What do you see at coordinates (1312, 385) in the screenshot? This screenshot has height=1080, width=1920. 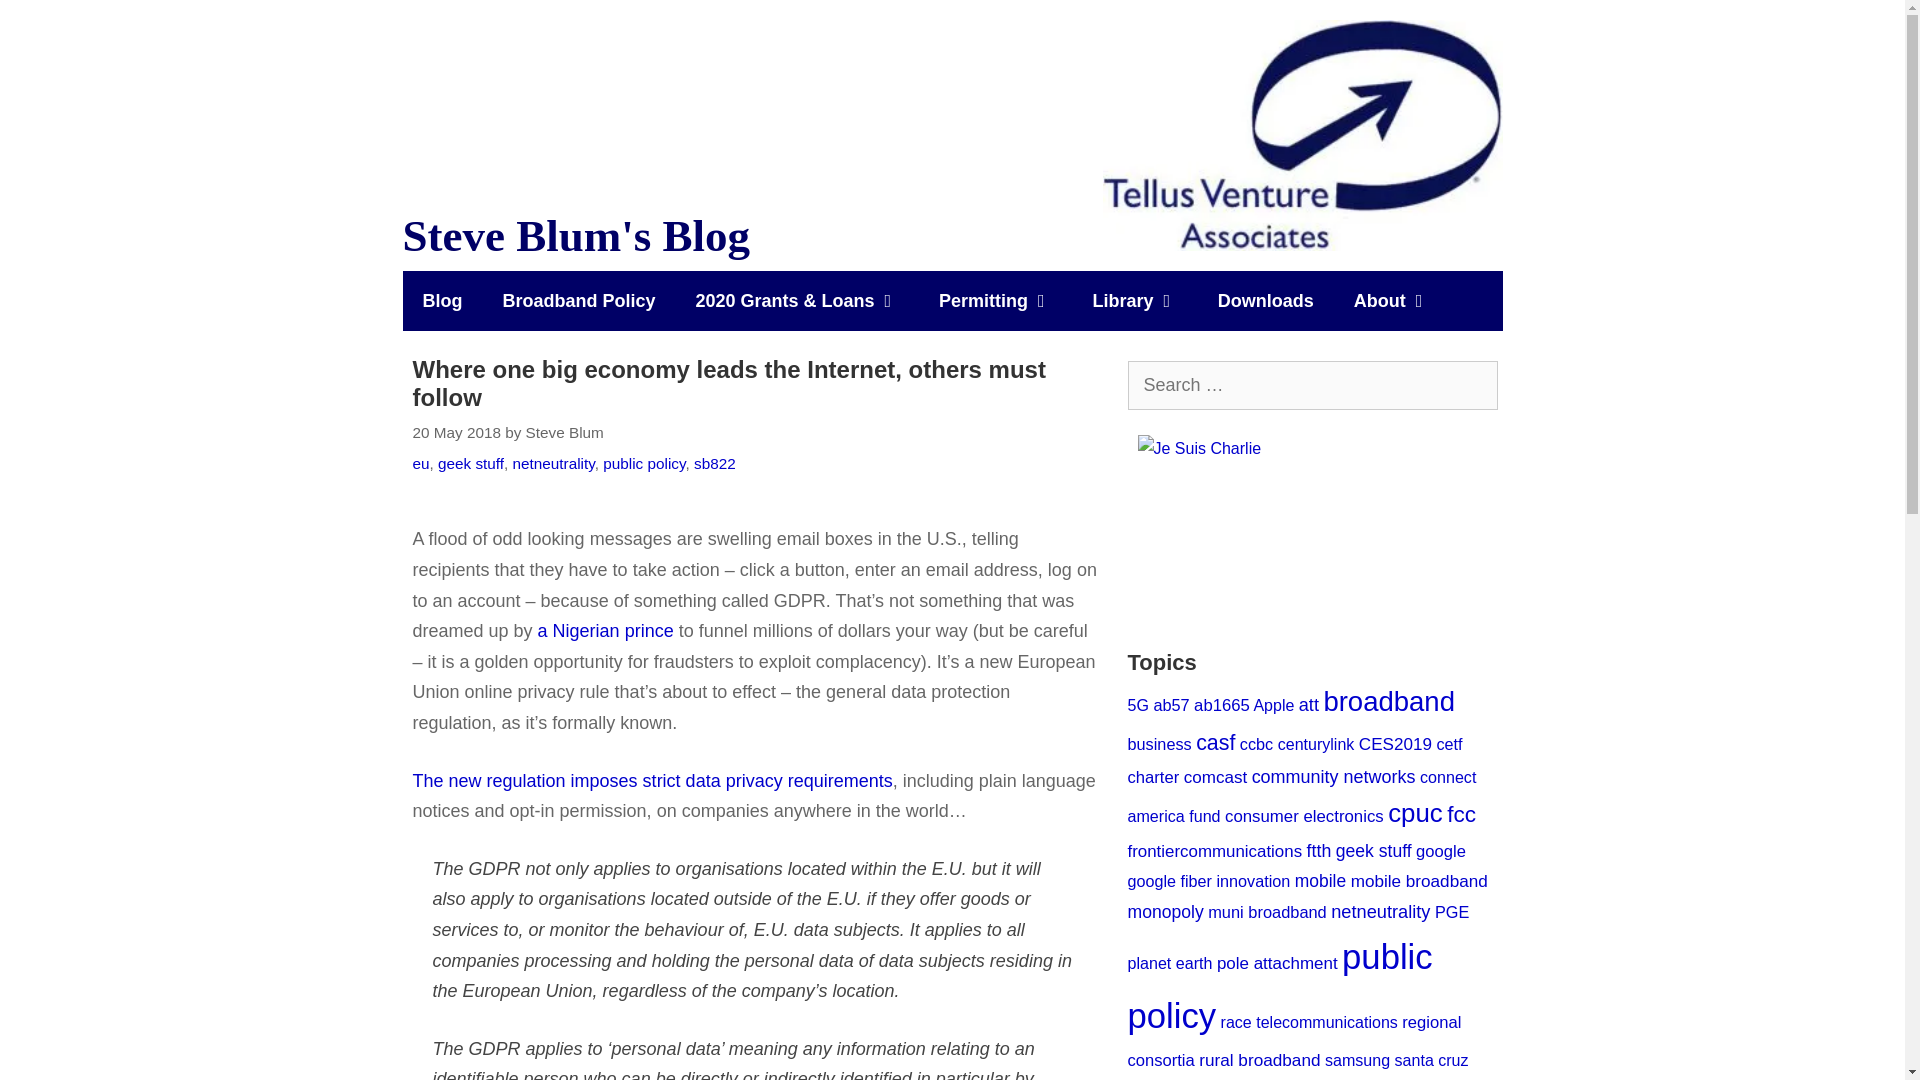 I see `Search for:` at bounding box center [1312, 385].